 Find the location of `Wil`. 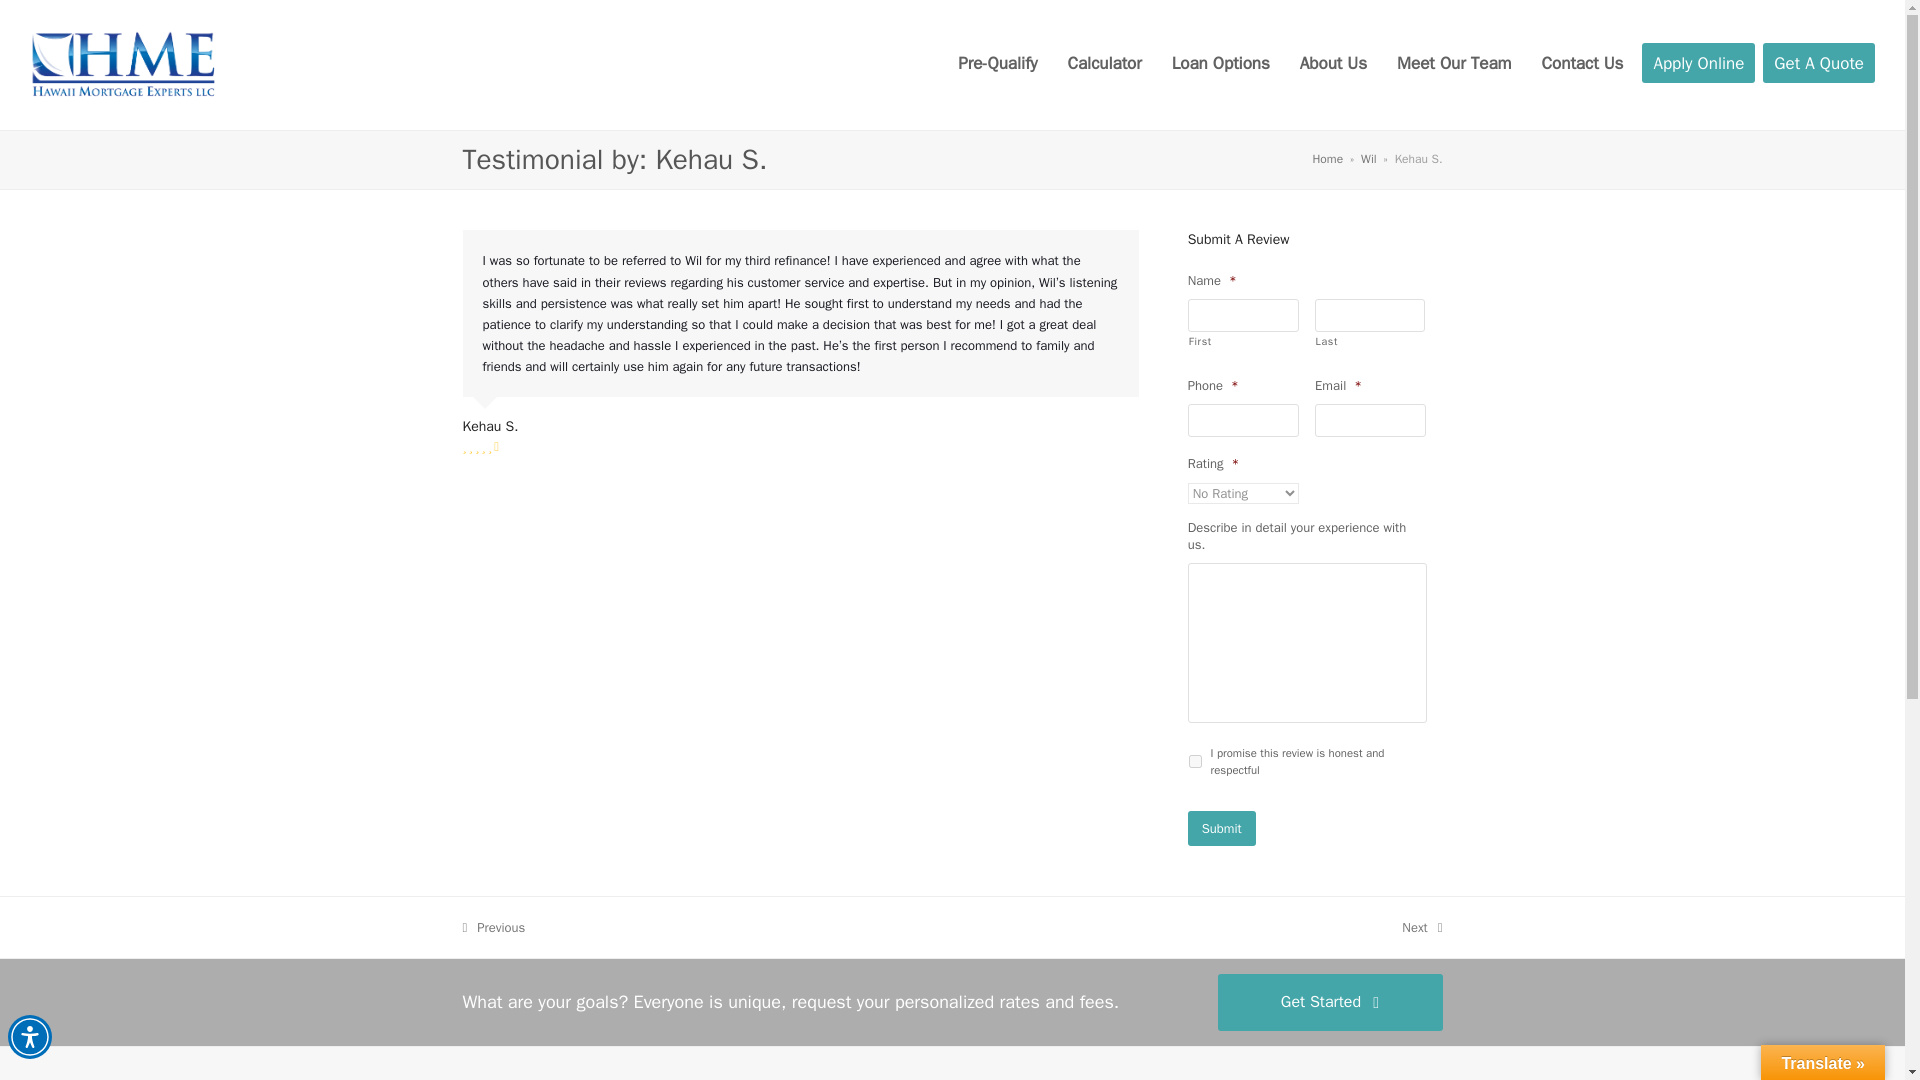

Wil is located at coordinates (1368, 159).